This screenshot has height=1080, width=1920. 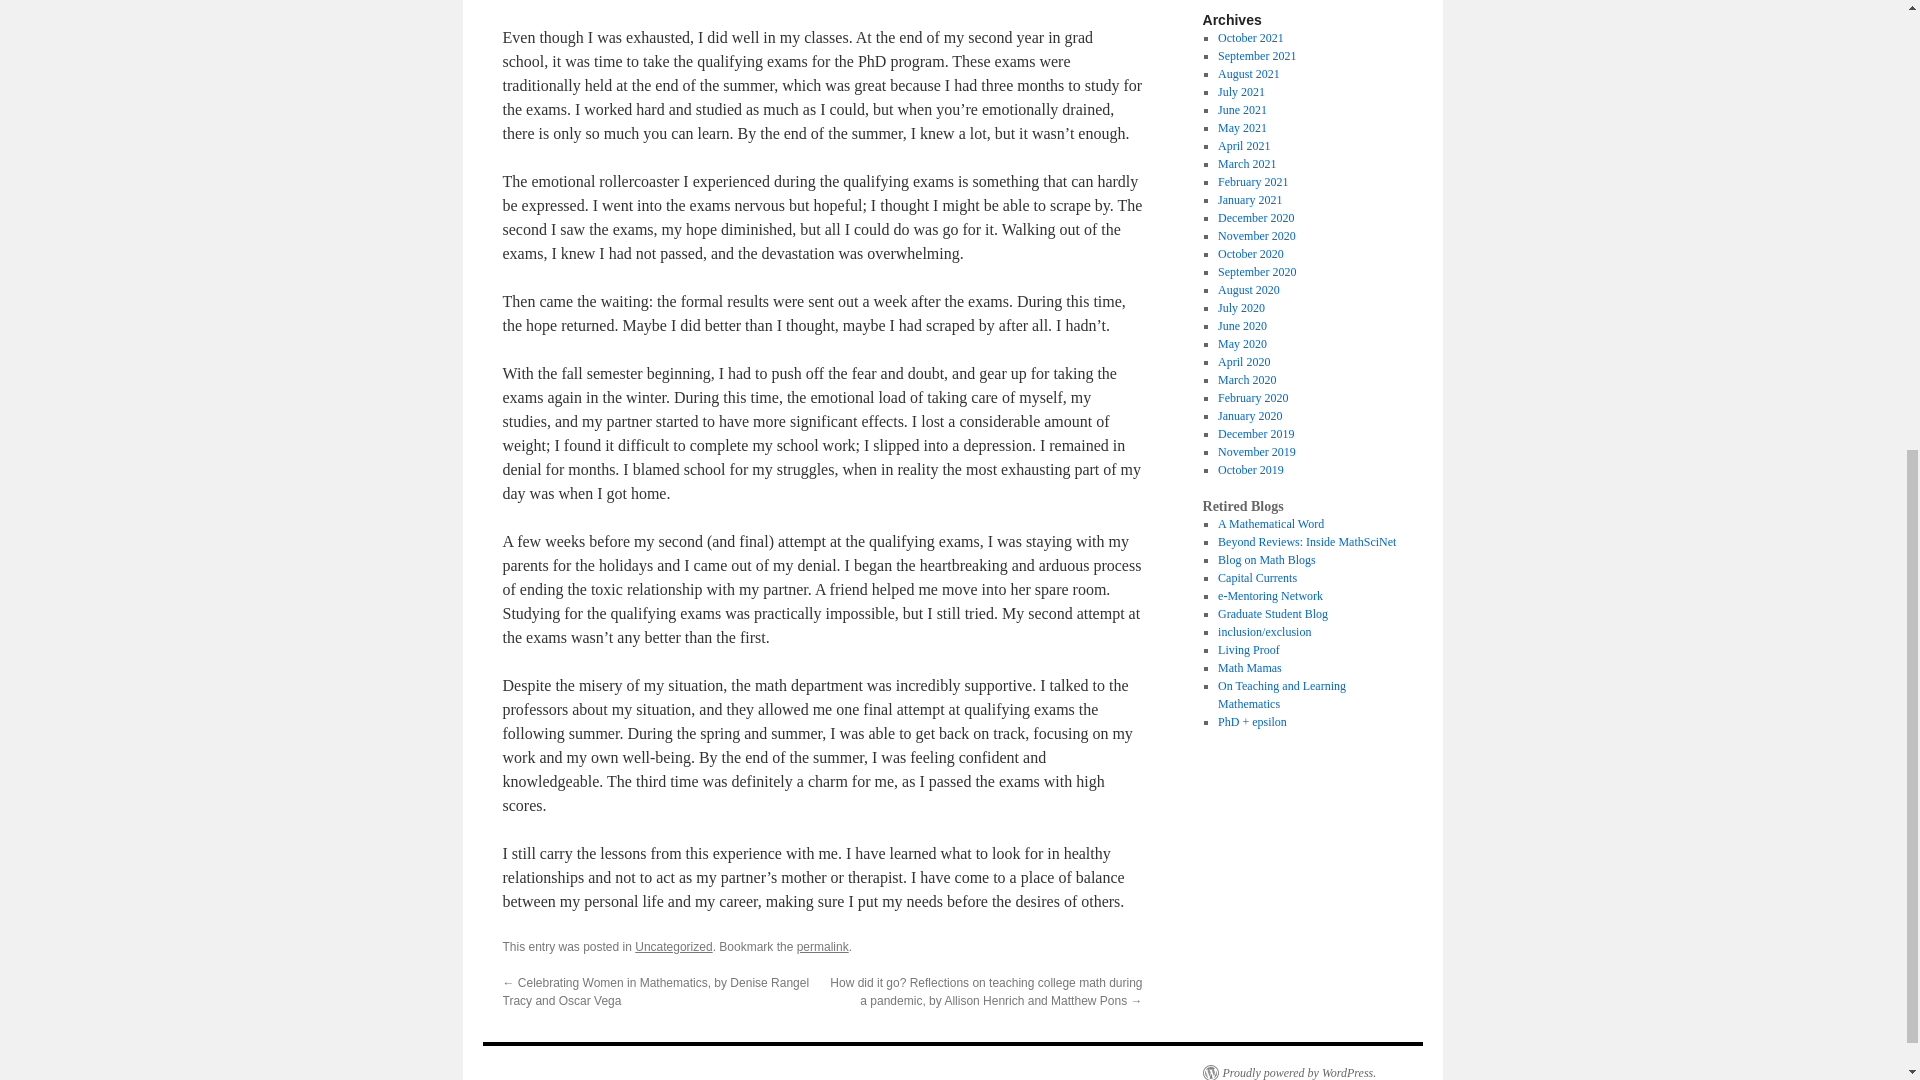 I want to click on On Teaching and Learning Mathematics, so click(x=1281, y=694).